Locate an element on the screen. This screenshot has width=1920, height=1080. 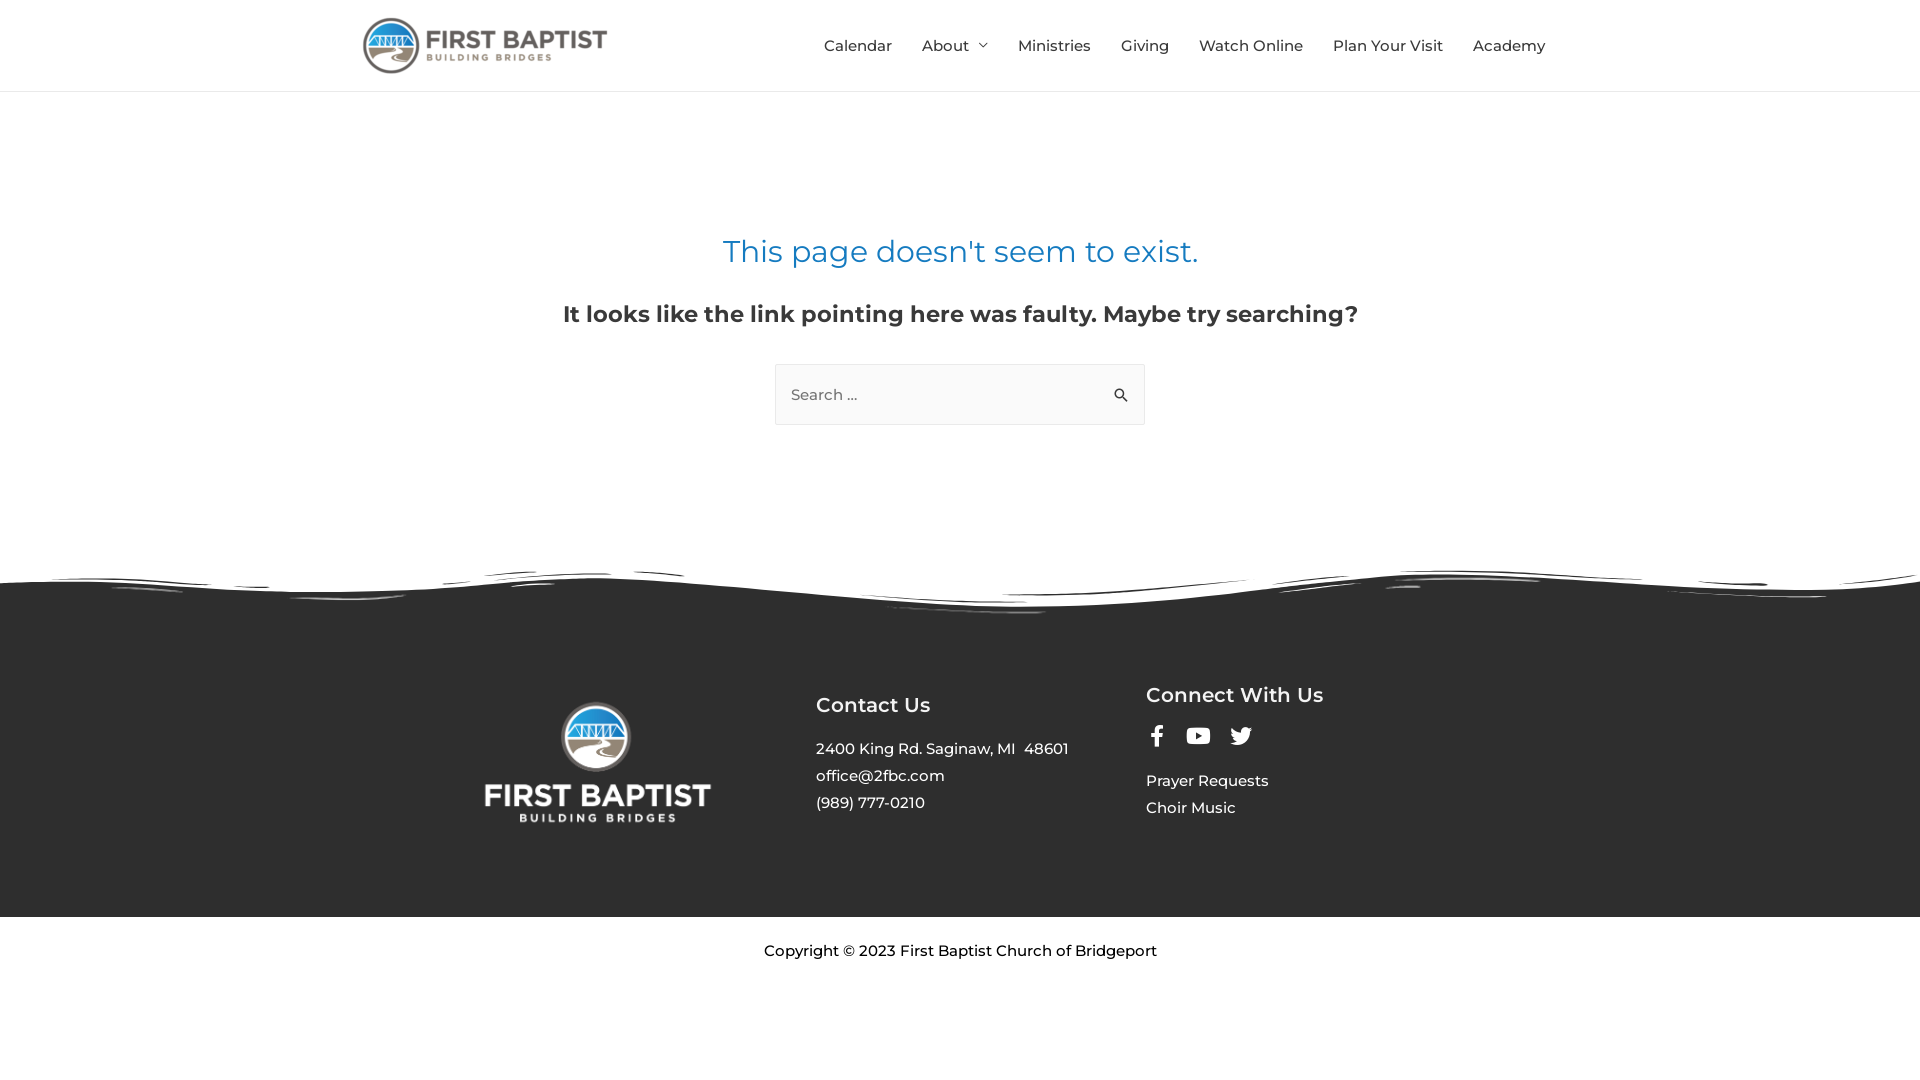
Search is located at coordinates (1122, 384).